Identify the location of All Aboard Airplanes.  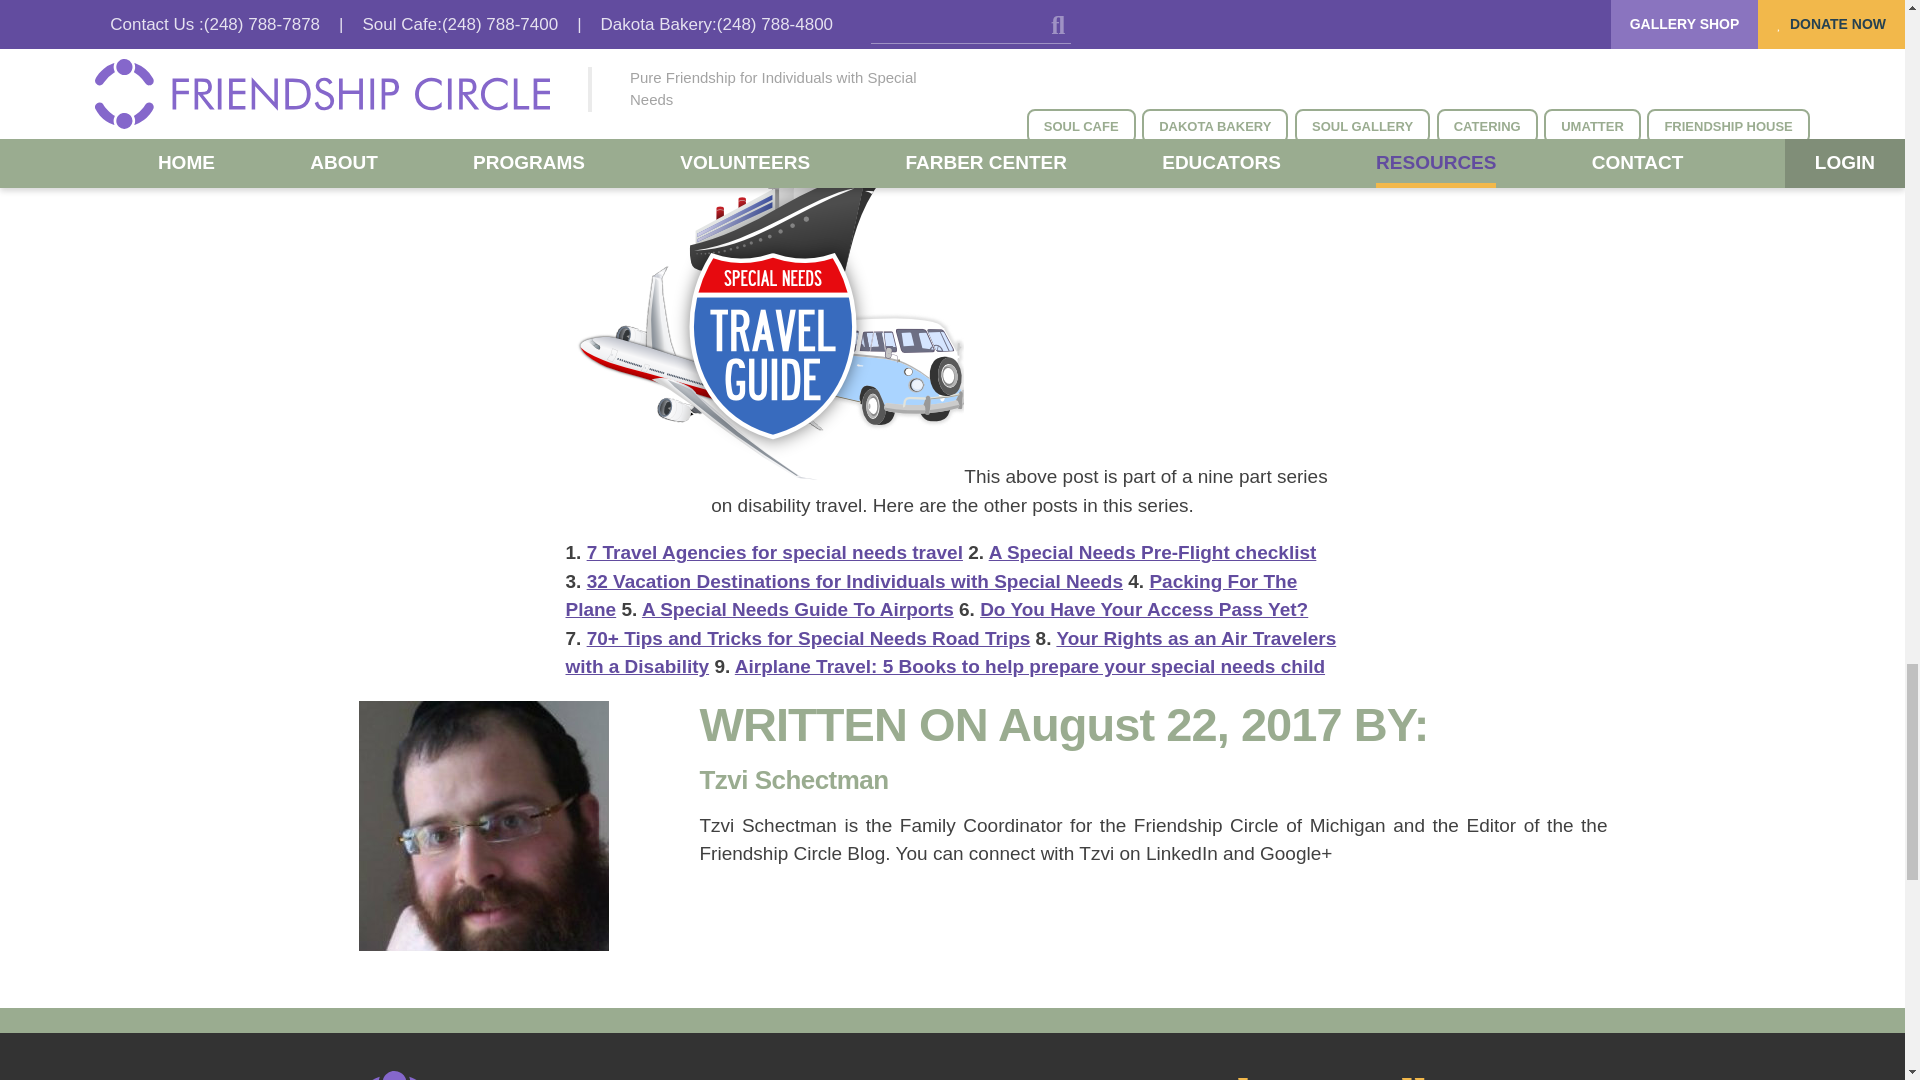
(616, 22).